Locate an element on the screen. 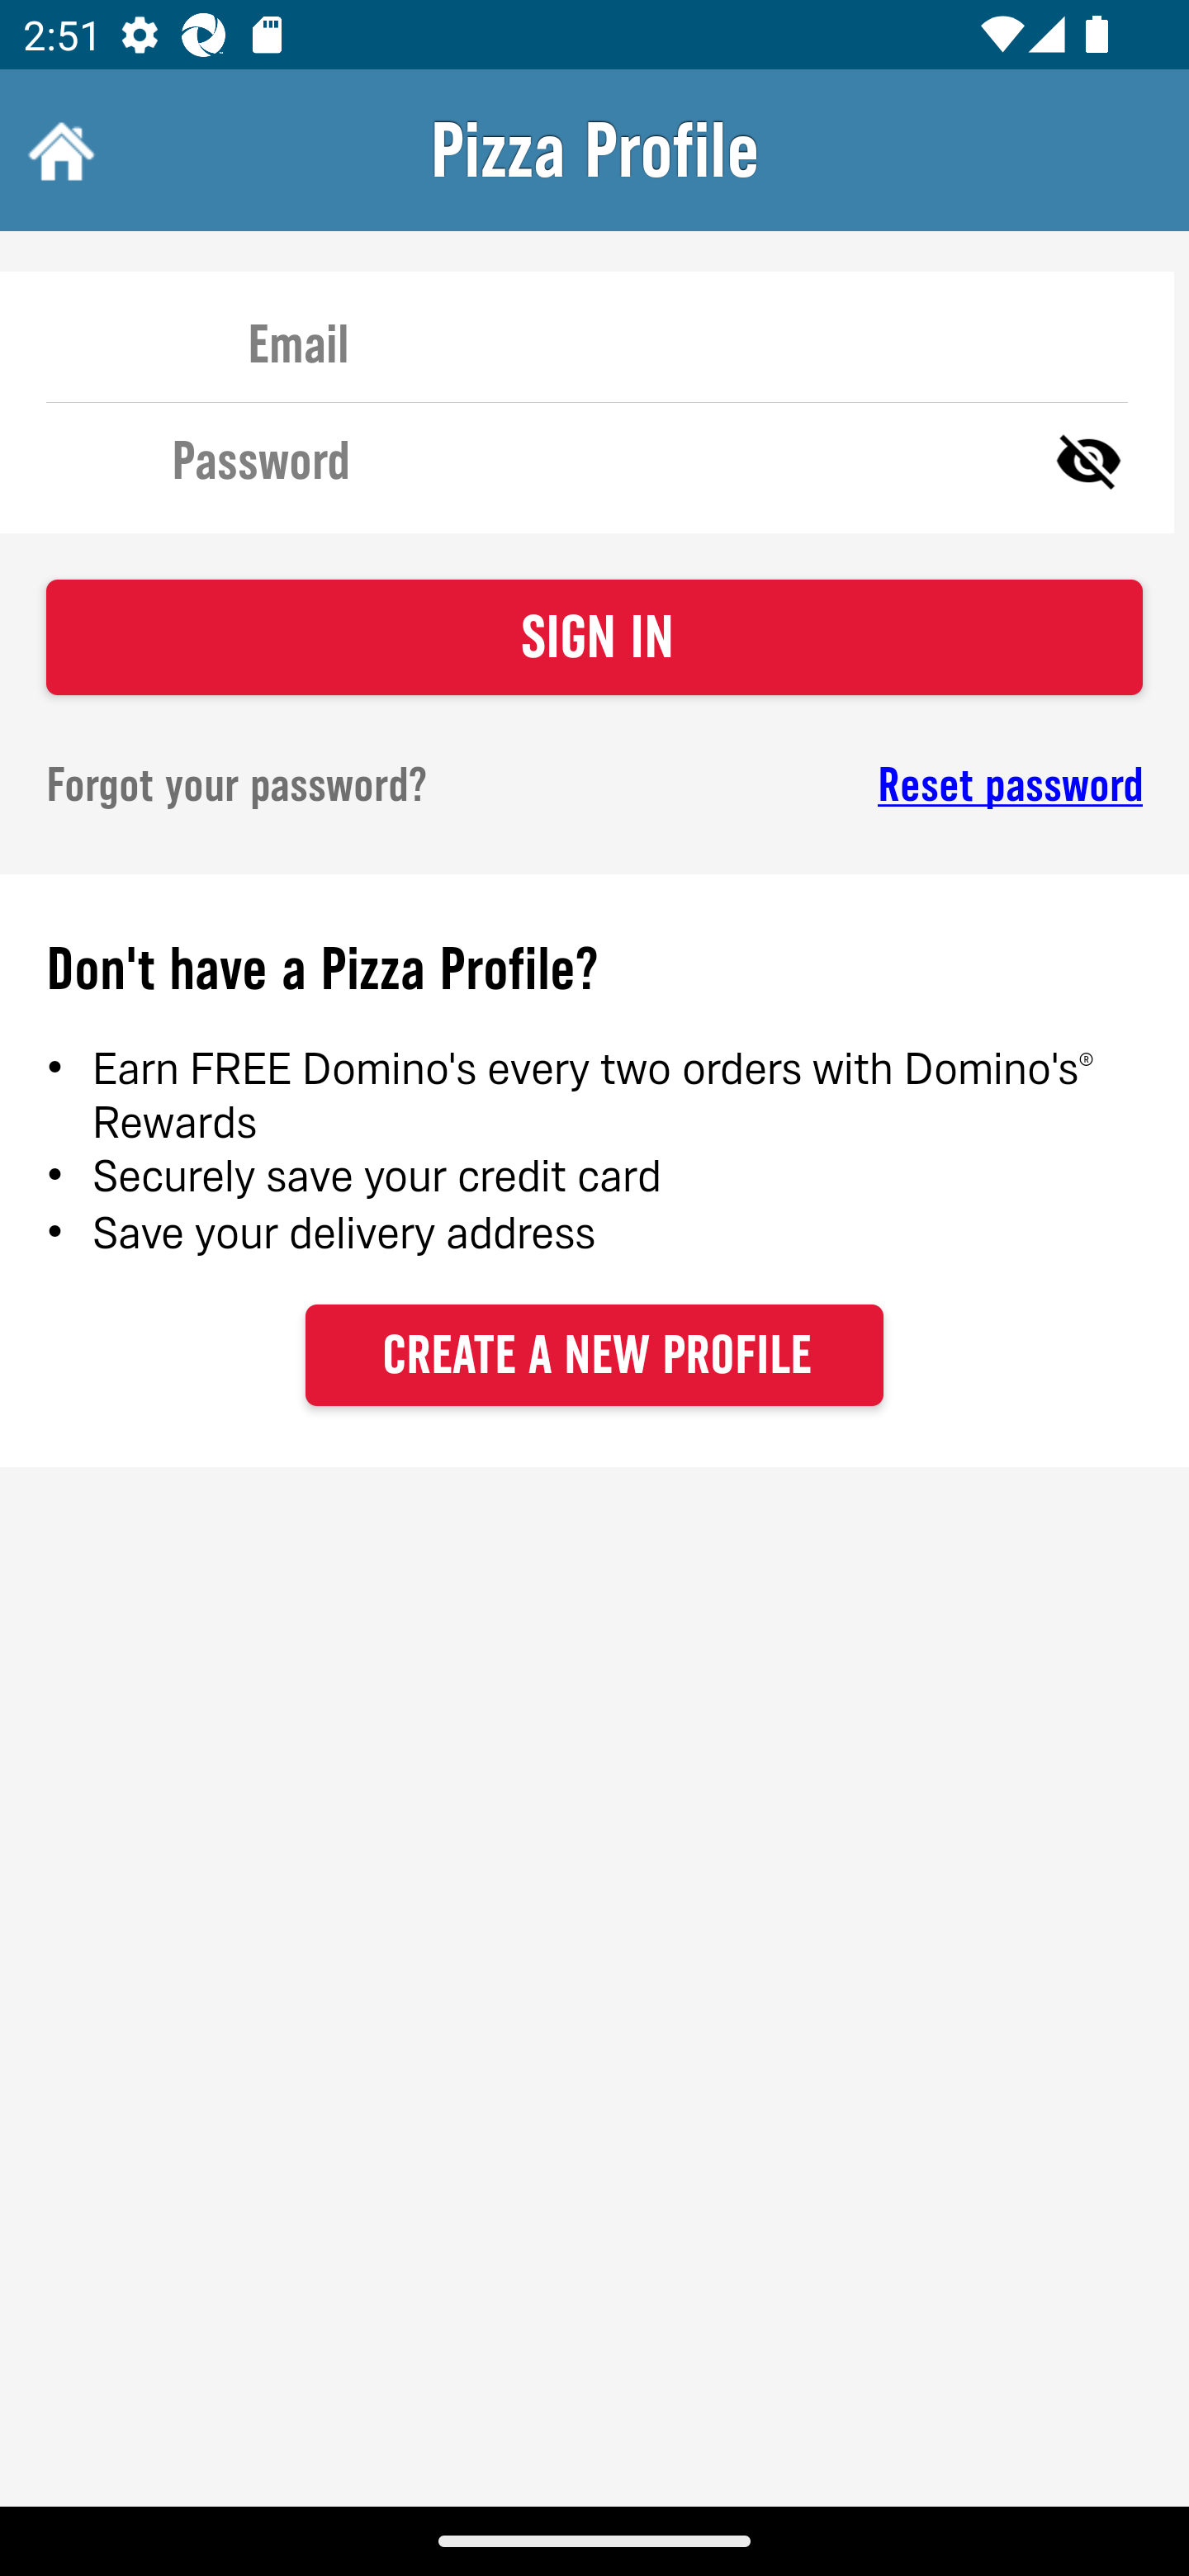  Reset password is located at coordinates (897, 785).